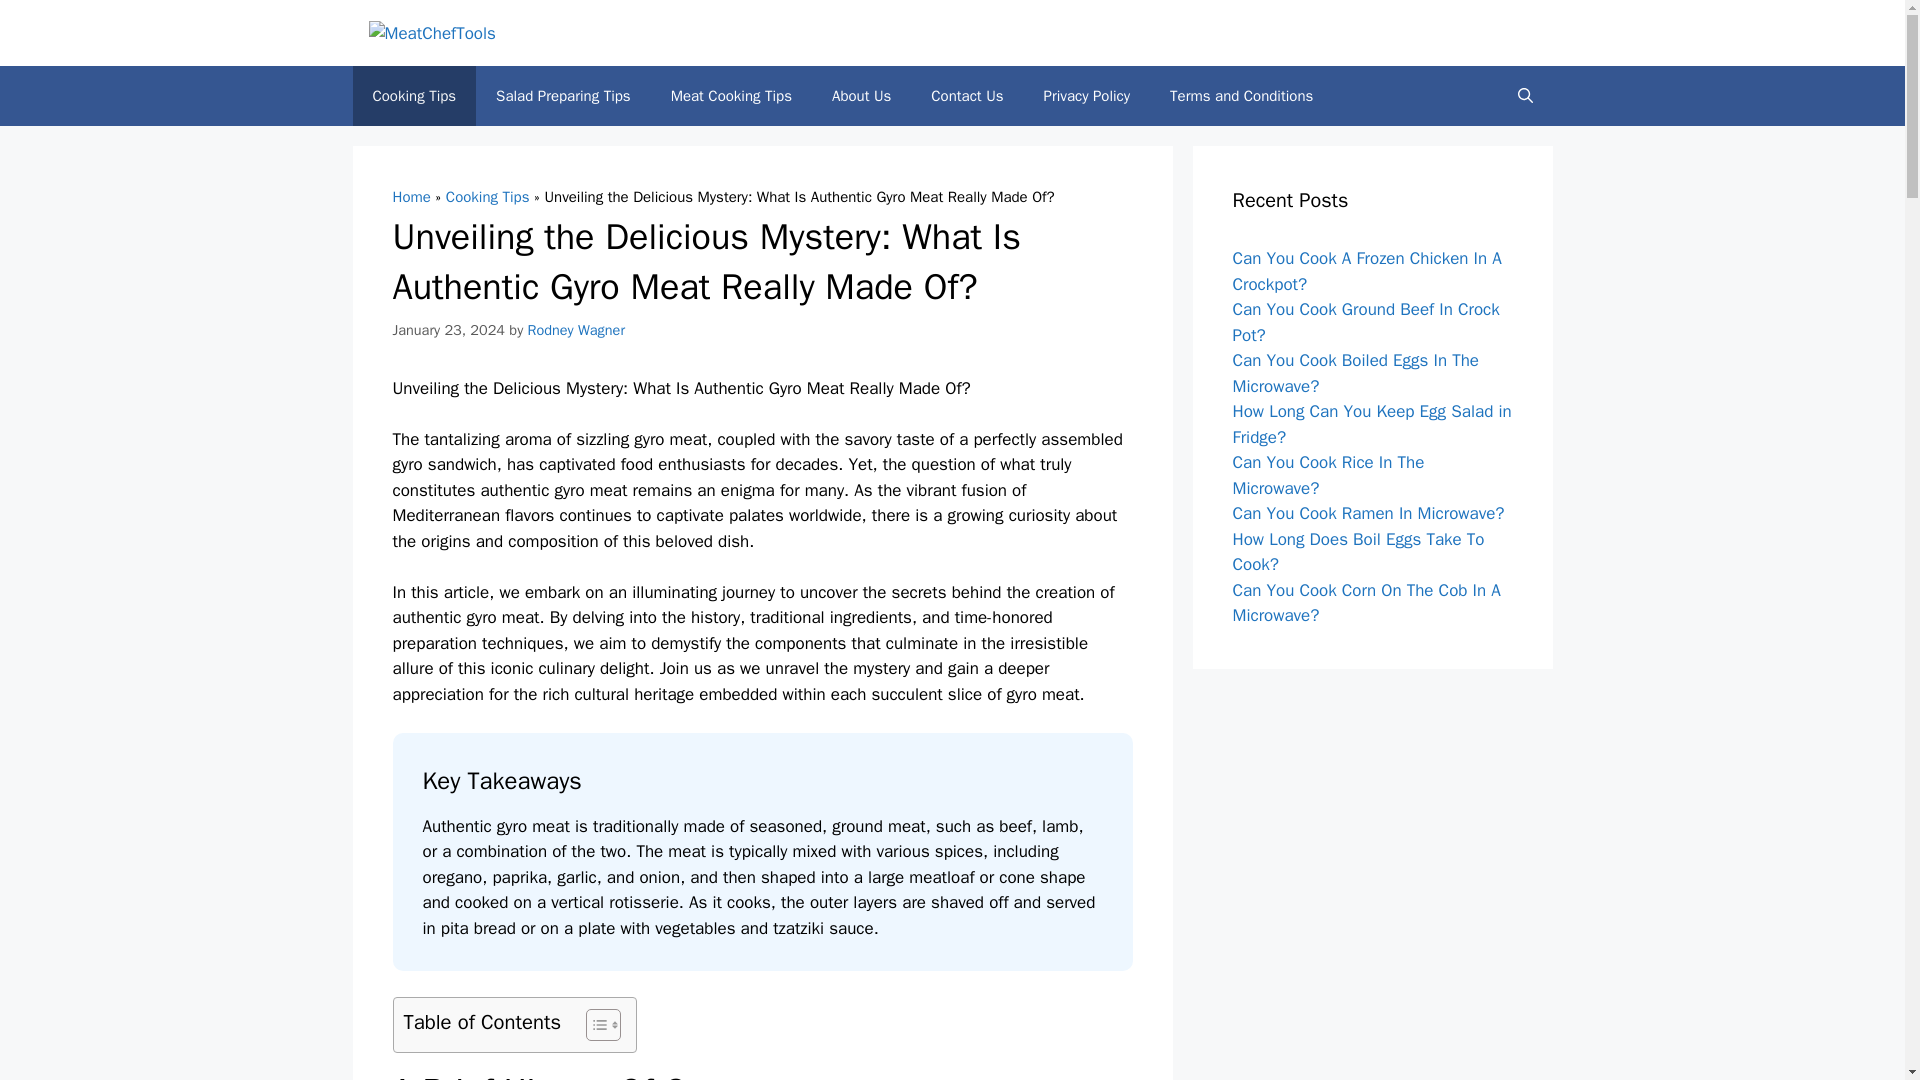  What do you see at coordinates (1368, 513) in the screenshot?
I see `Can You Cook Ramen In Microwave?` at bounding box center [1368, 513].